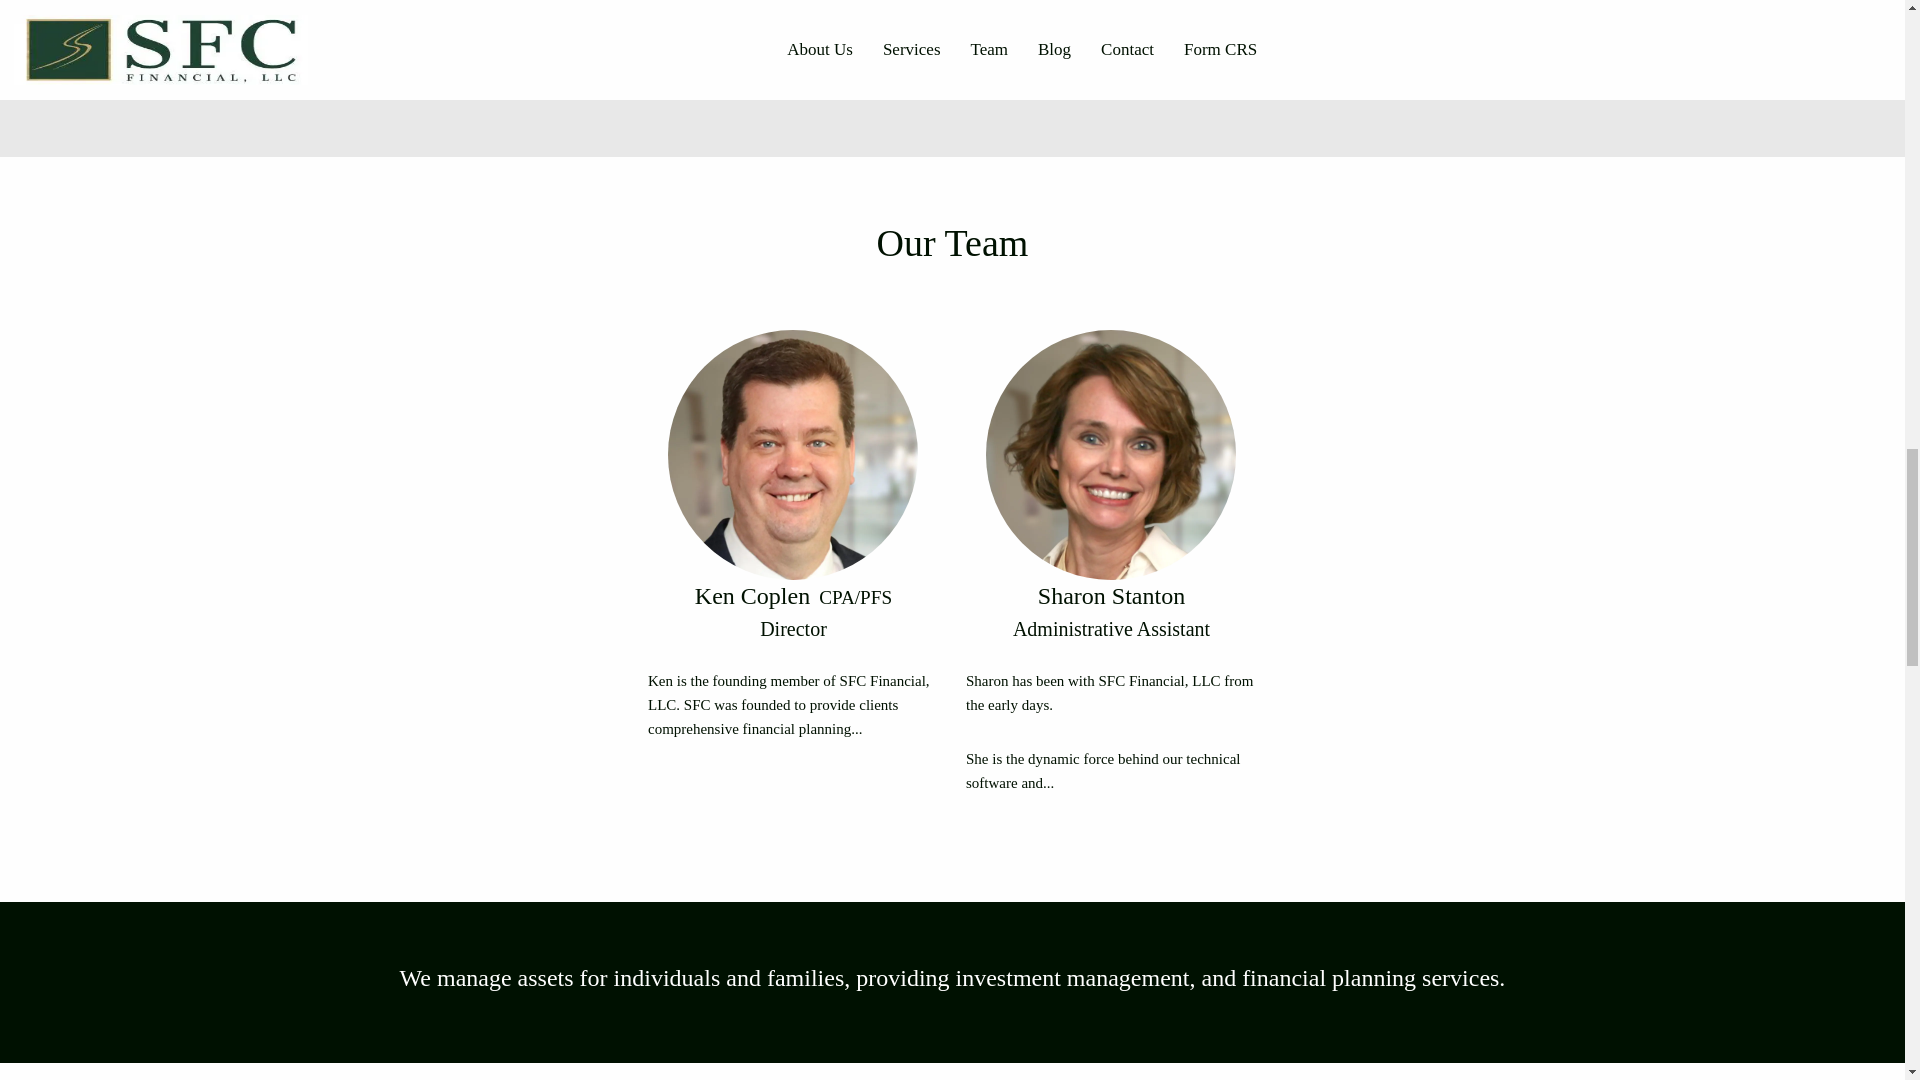 The width and height of the screenshot is (1920, 1080). I want to click on Sharon Stanton, so click(1111, 601).